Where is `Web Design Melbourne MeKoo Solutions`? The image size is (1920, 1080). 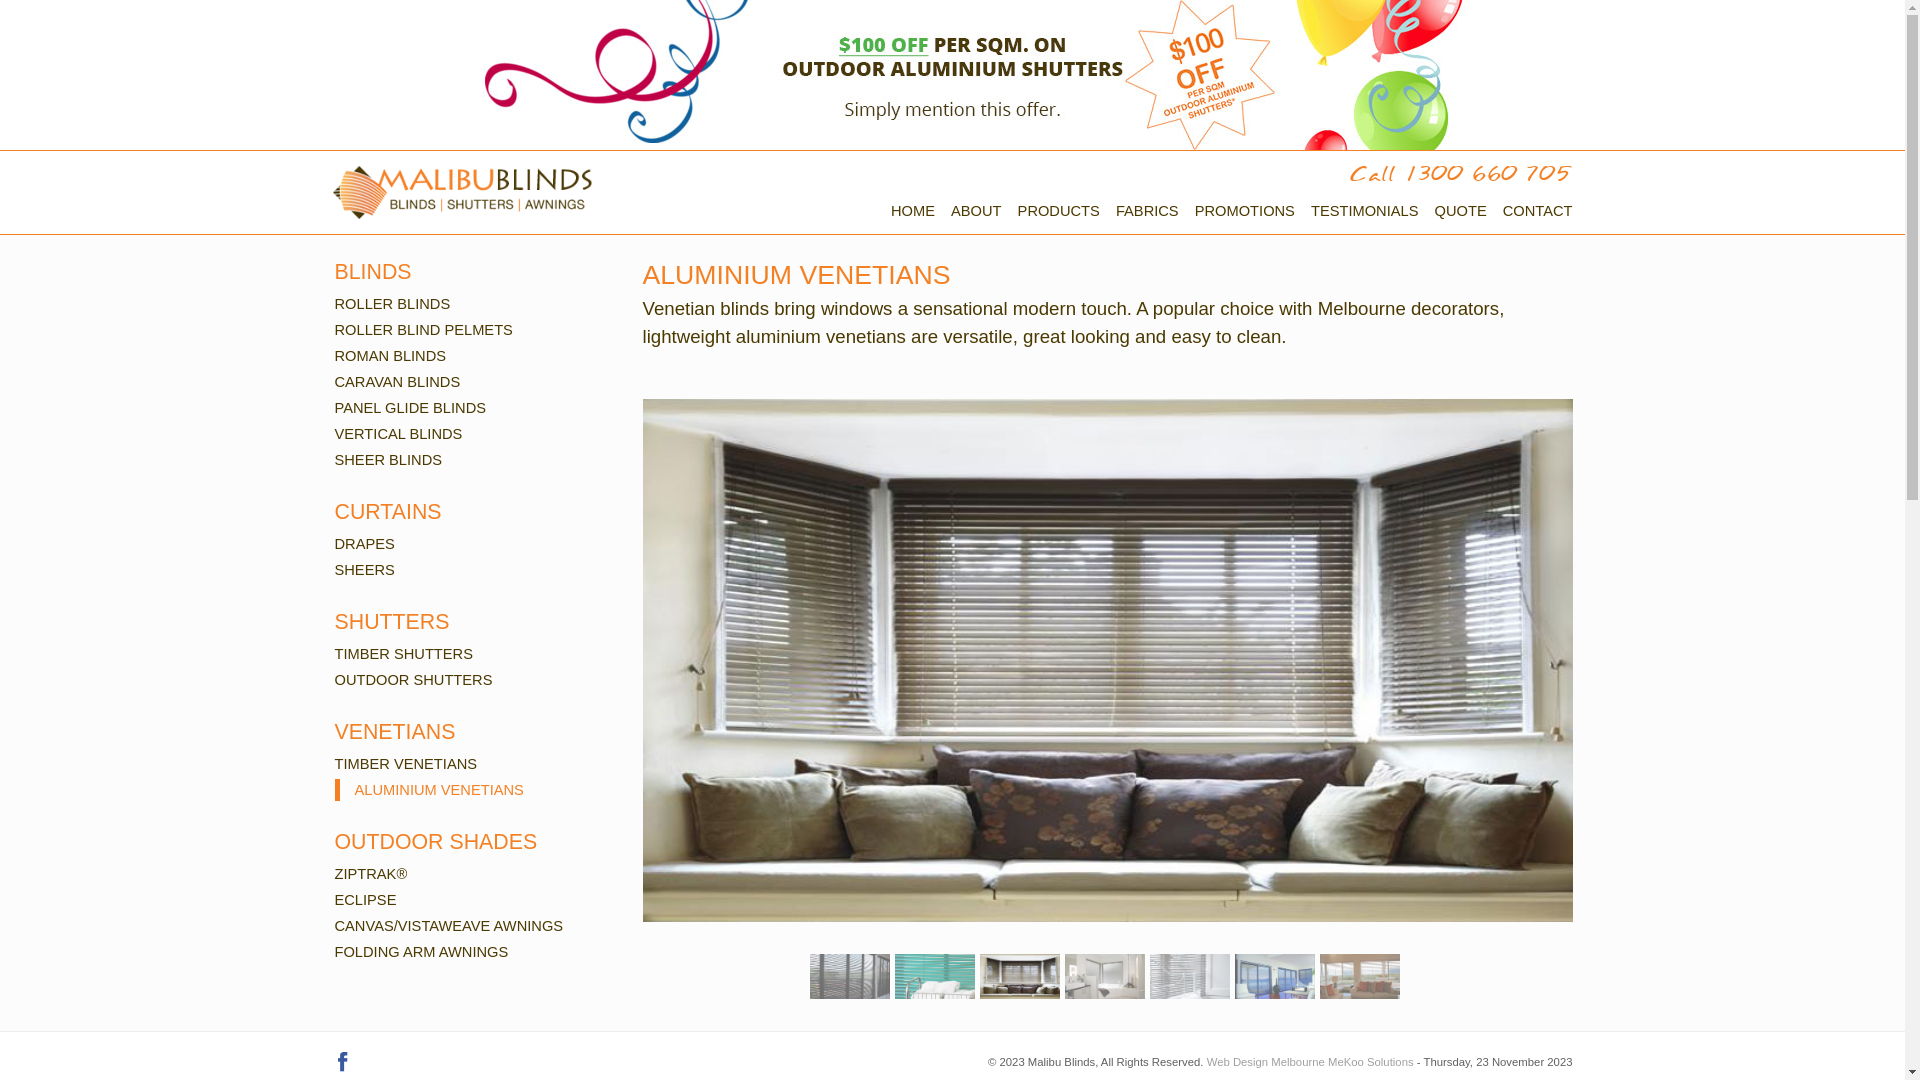
Web Design Melbourne MeKoo Solutions is located at coordinates (1310, 1062).